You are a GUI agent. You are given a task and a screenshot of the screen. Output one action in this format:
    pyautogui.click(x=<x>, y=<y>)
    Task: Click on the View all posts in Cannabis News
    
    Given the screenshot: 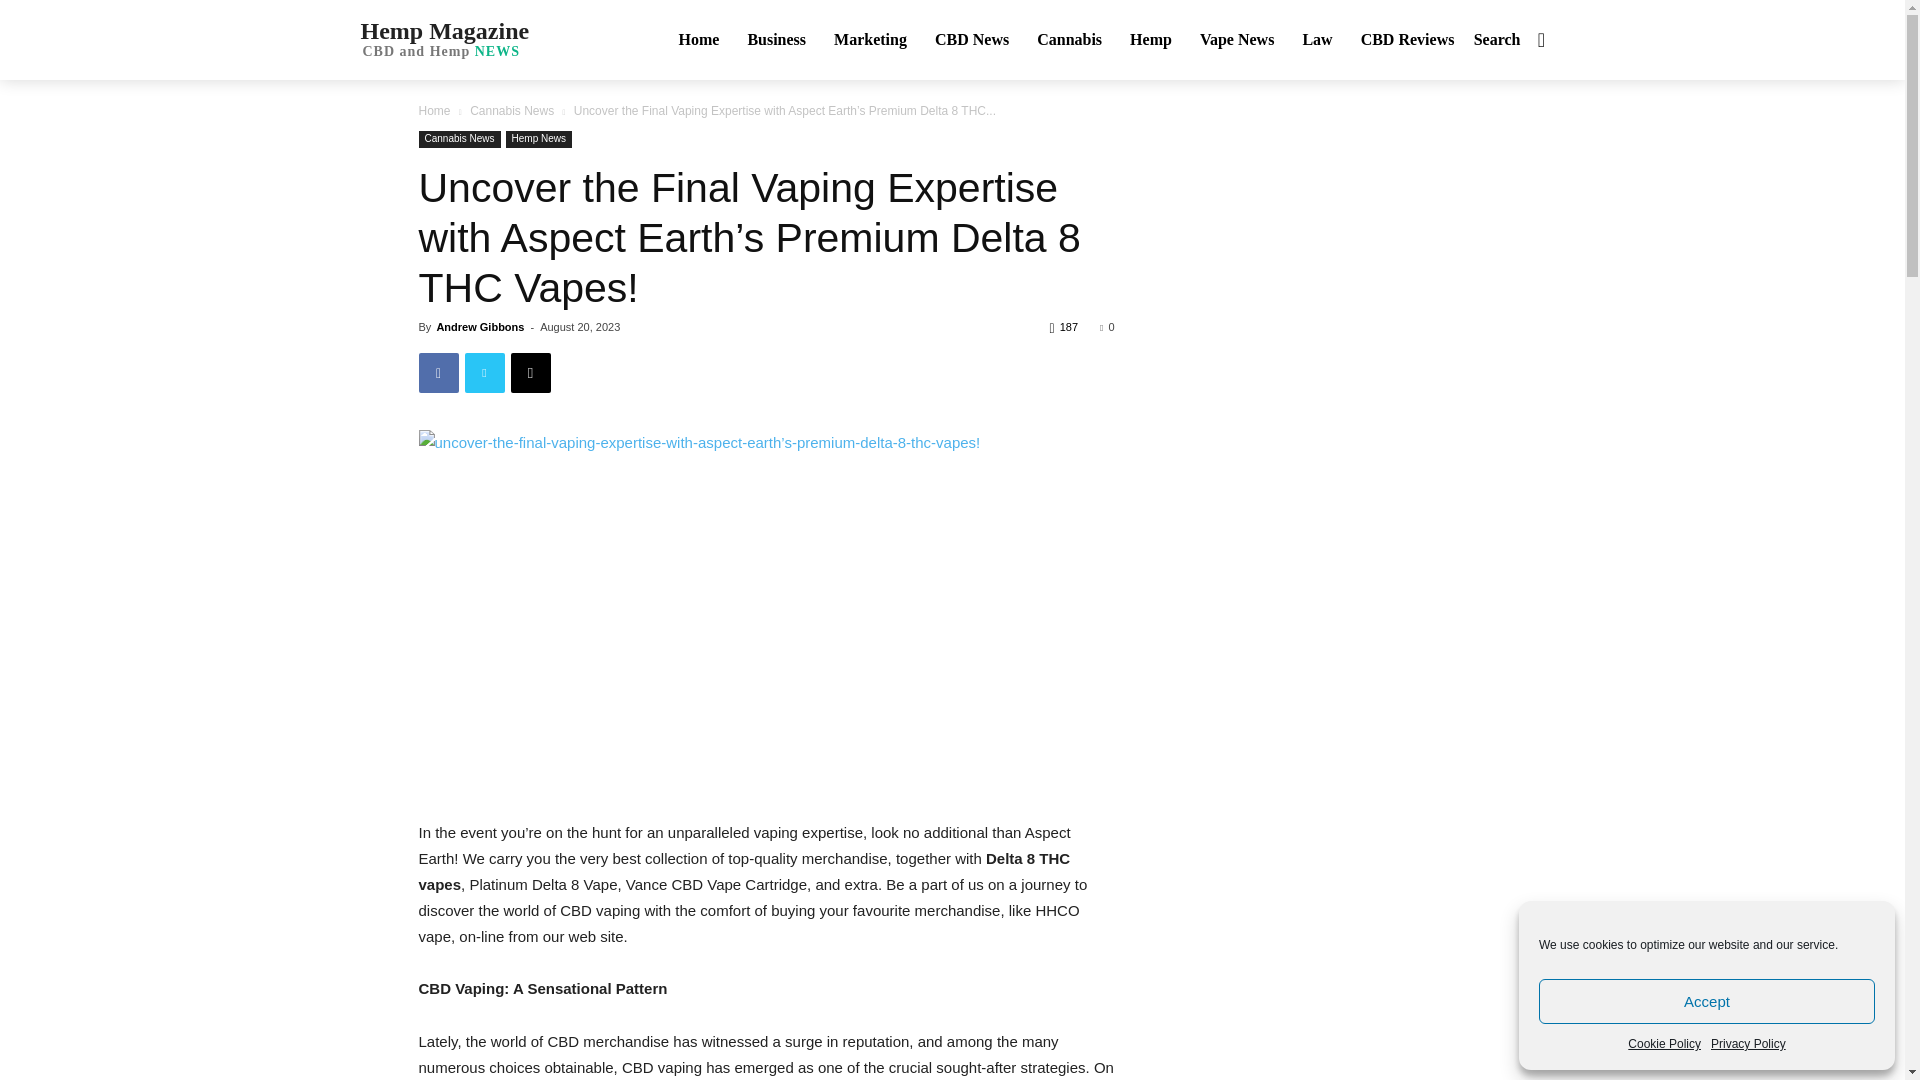 What is the action you would take?
    pyautogui.click(x=512, y=110)
    